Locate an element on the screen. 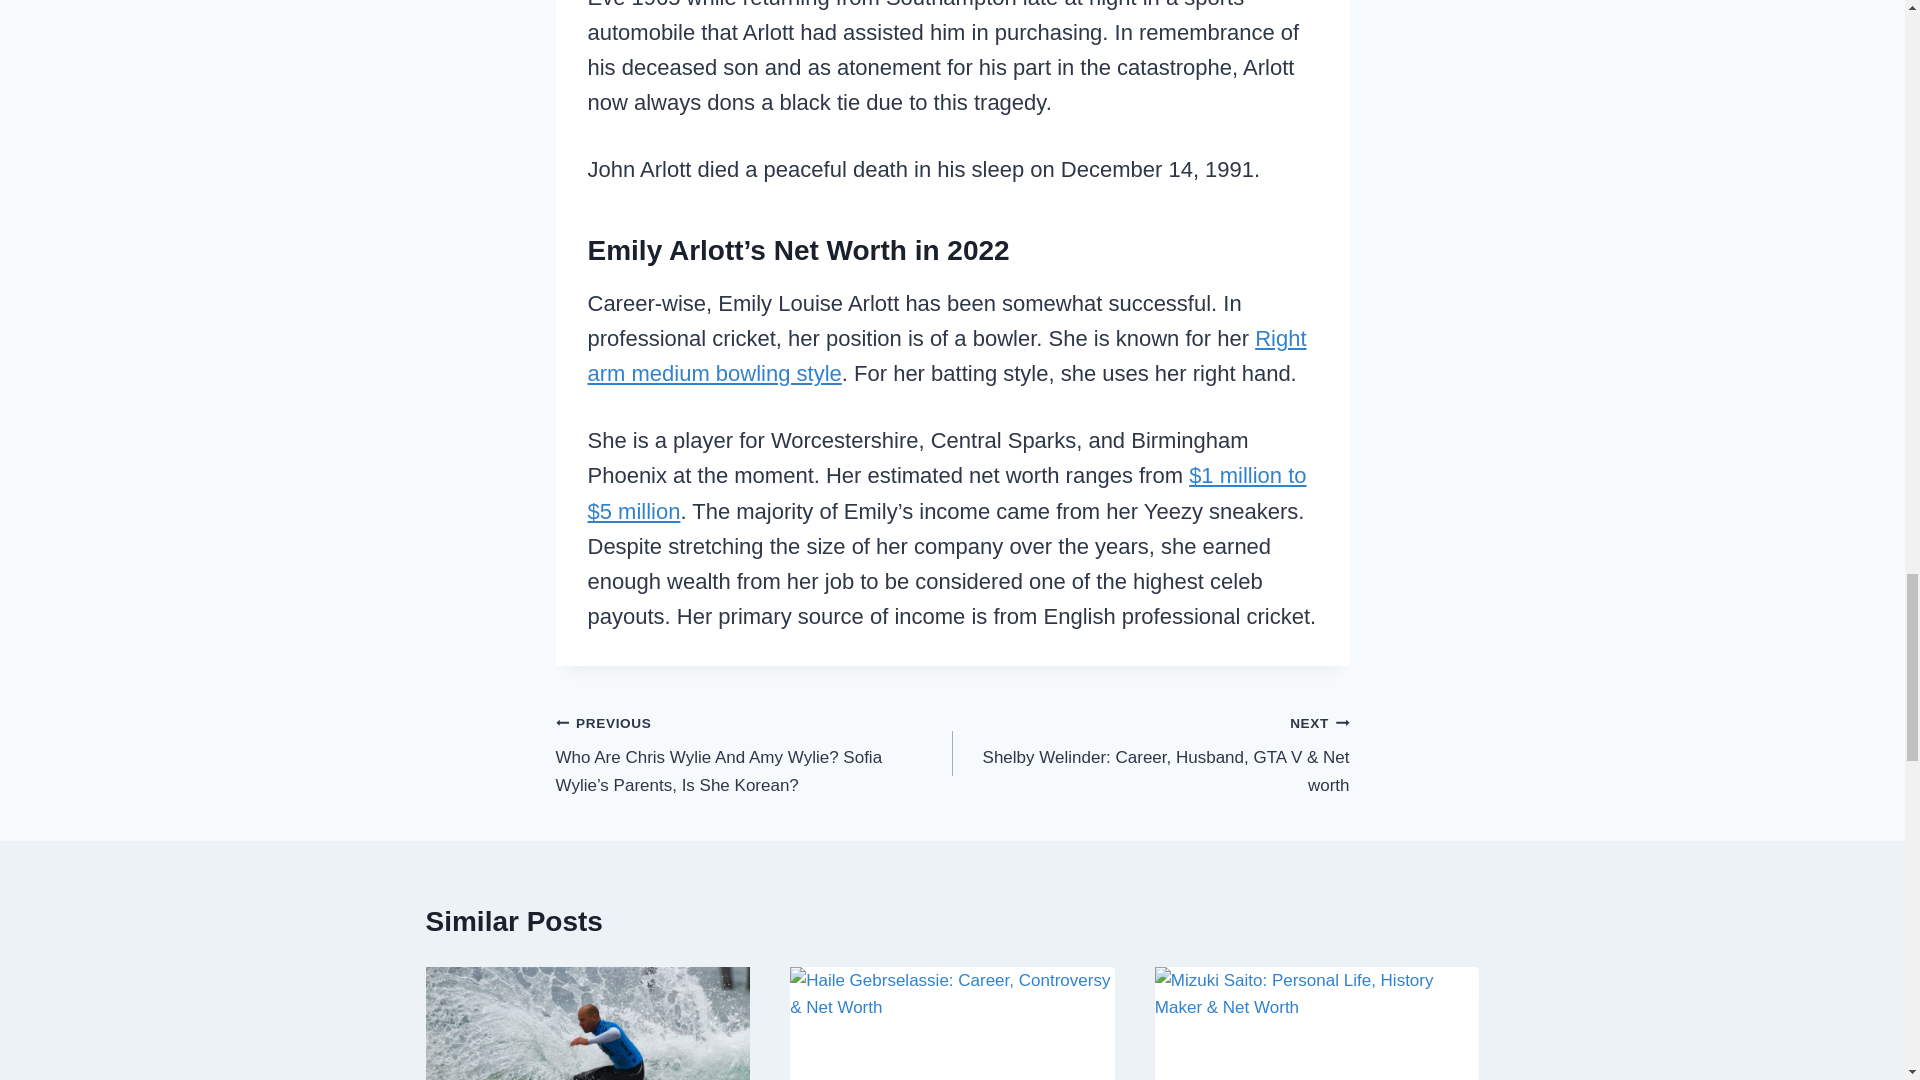 This screenshot has height=1080, width=1920. Right arm medium bowling style is located at coordinates (947, 356).